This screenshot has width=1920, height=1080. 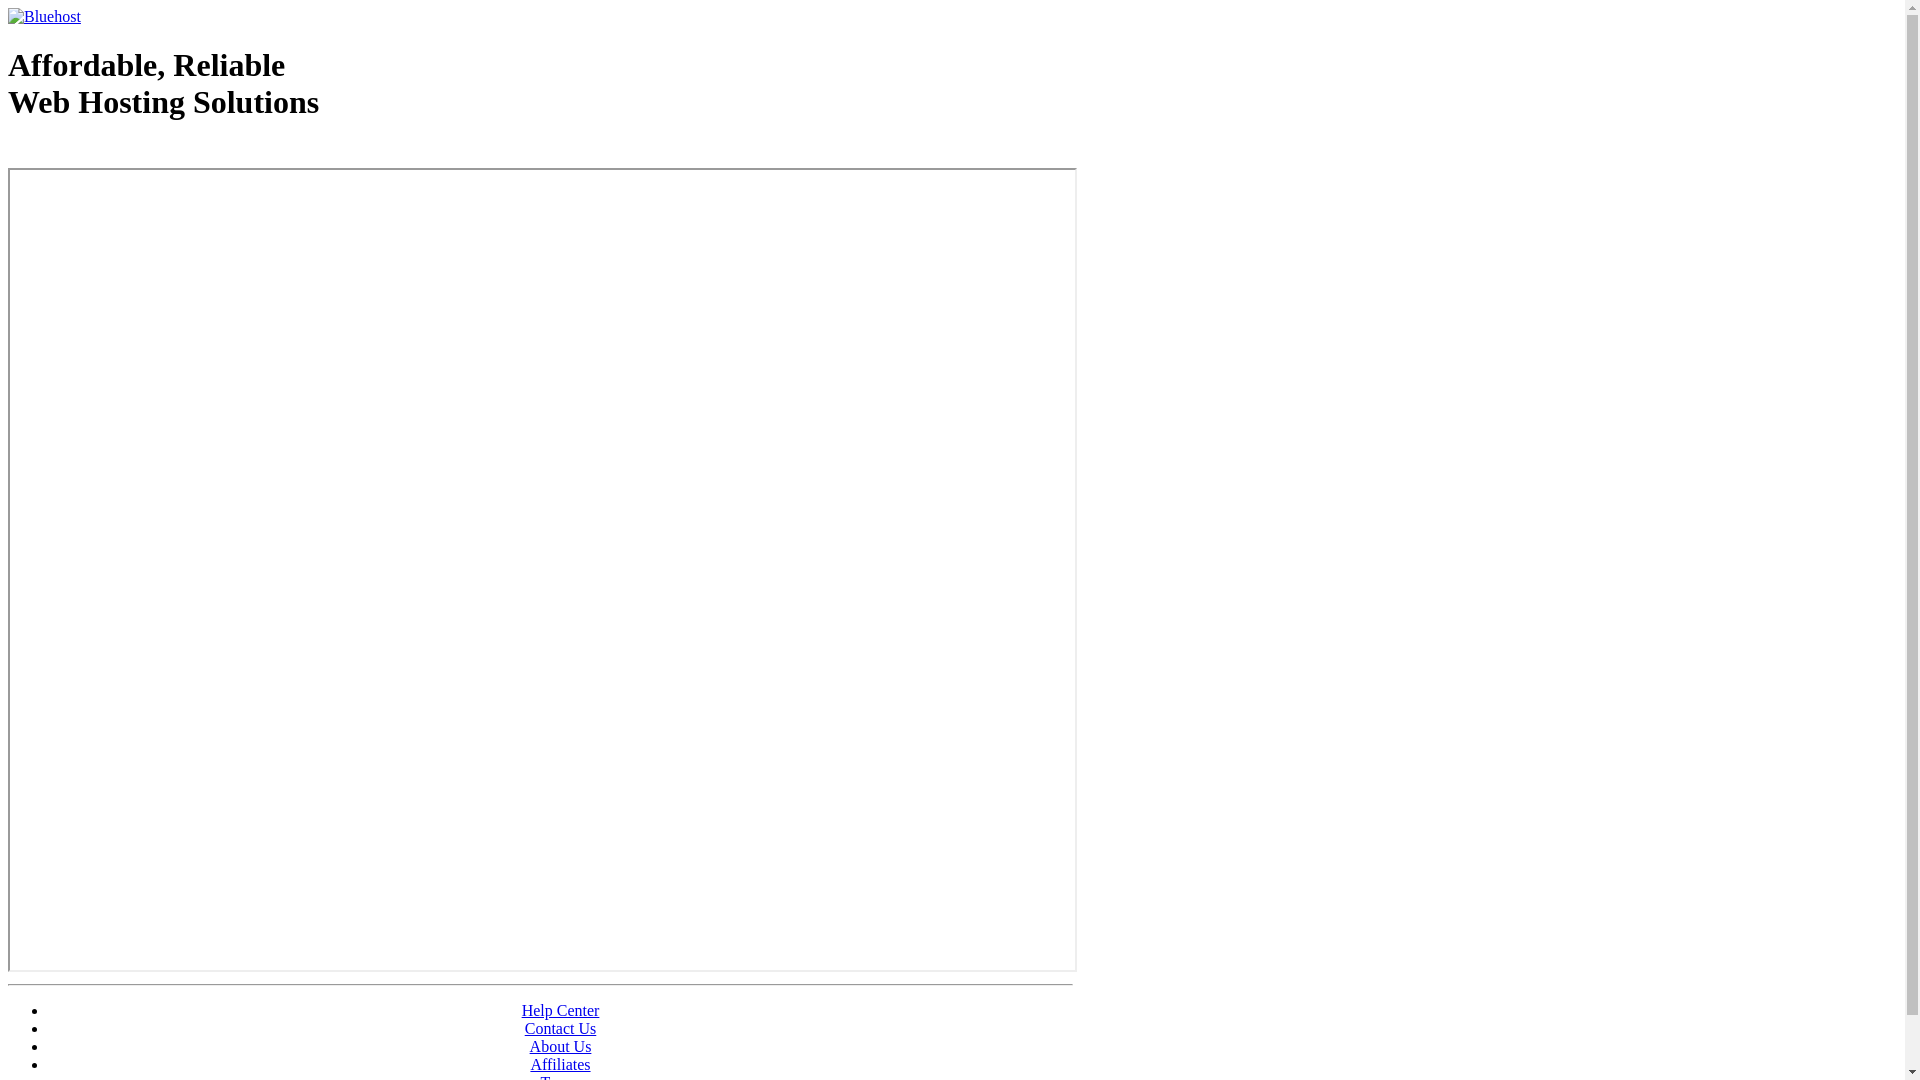 What do you see at coordinates (560, 1064) in the screenshot?
I see `Affiliates` at bounding box center [560, 1064].